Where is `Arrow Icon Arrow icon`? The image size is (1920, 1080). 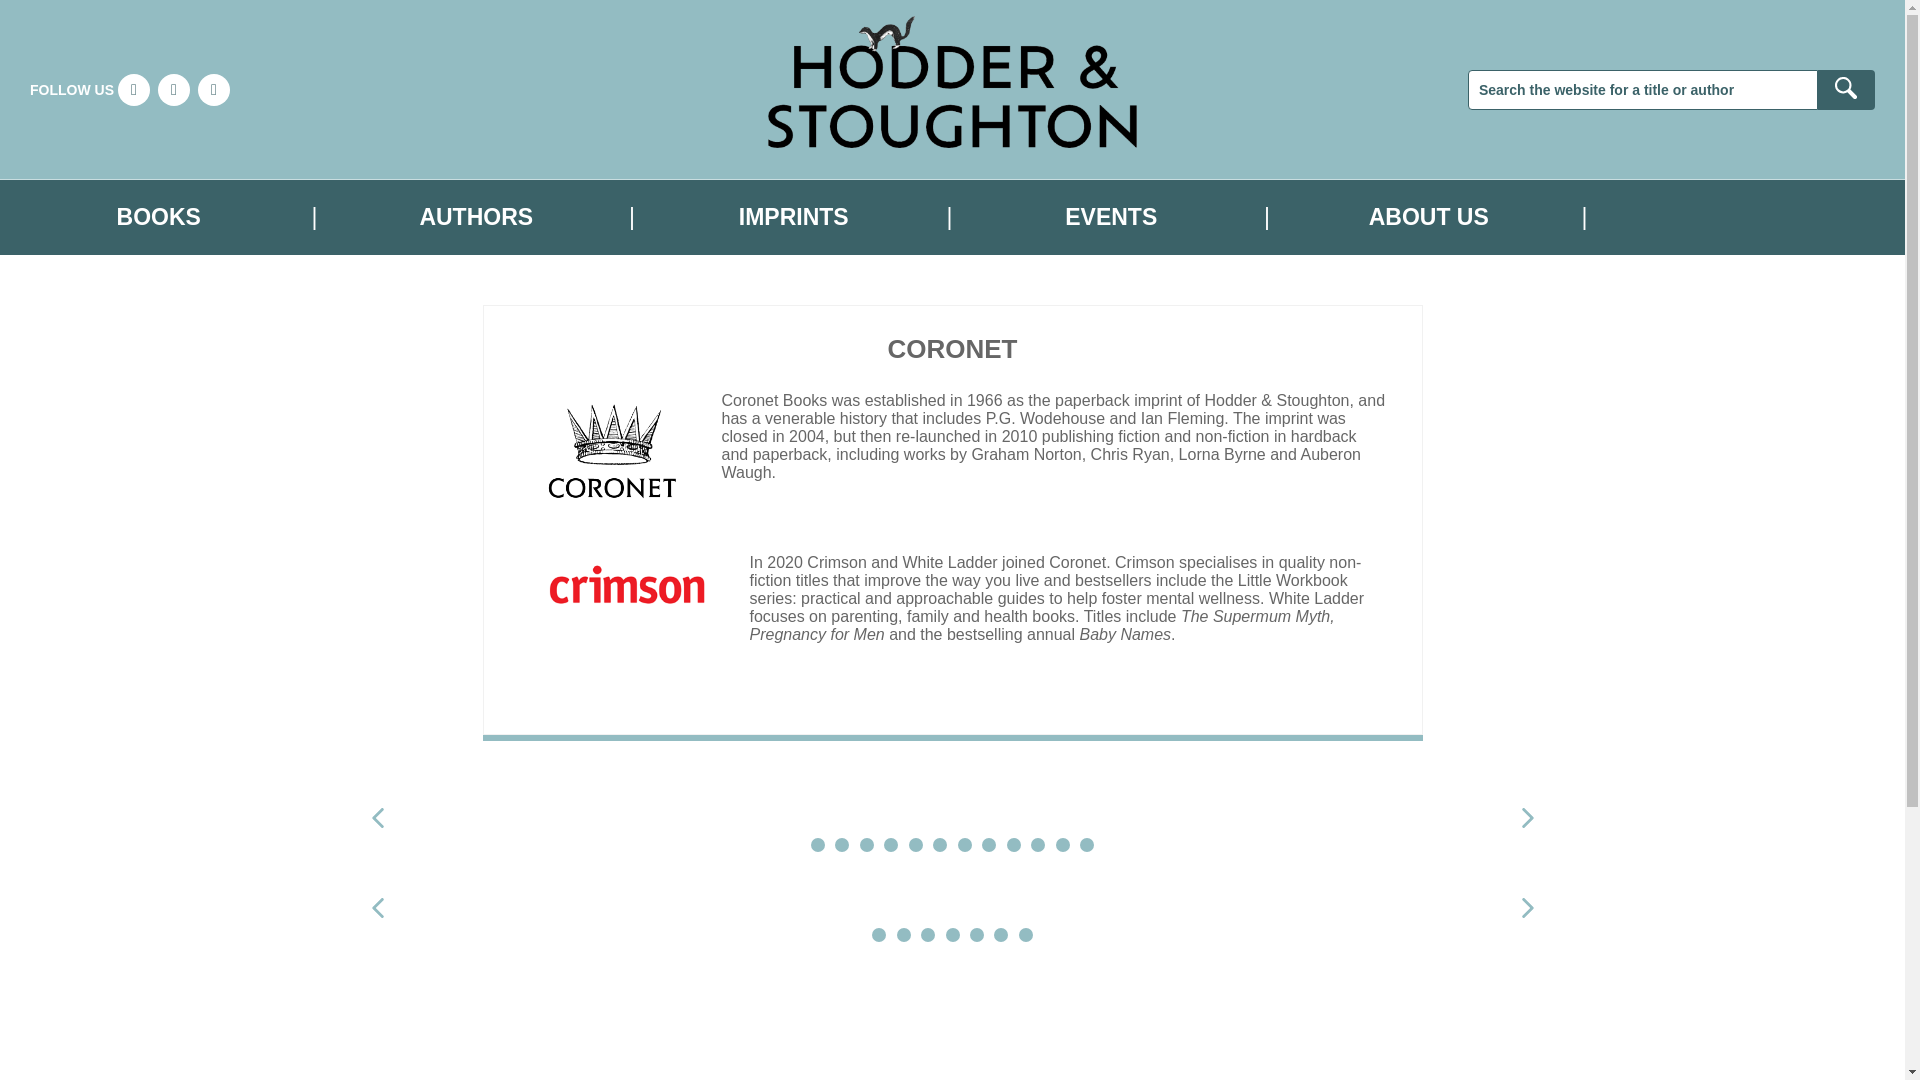 Arrow Icon Arrow icon is located at coordinates (376, 818).